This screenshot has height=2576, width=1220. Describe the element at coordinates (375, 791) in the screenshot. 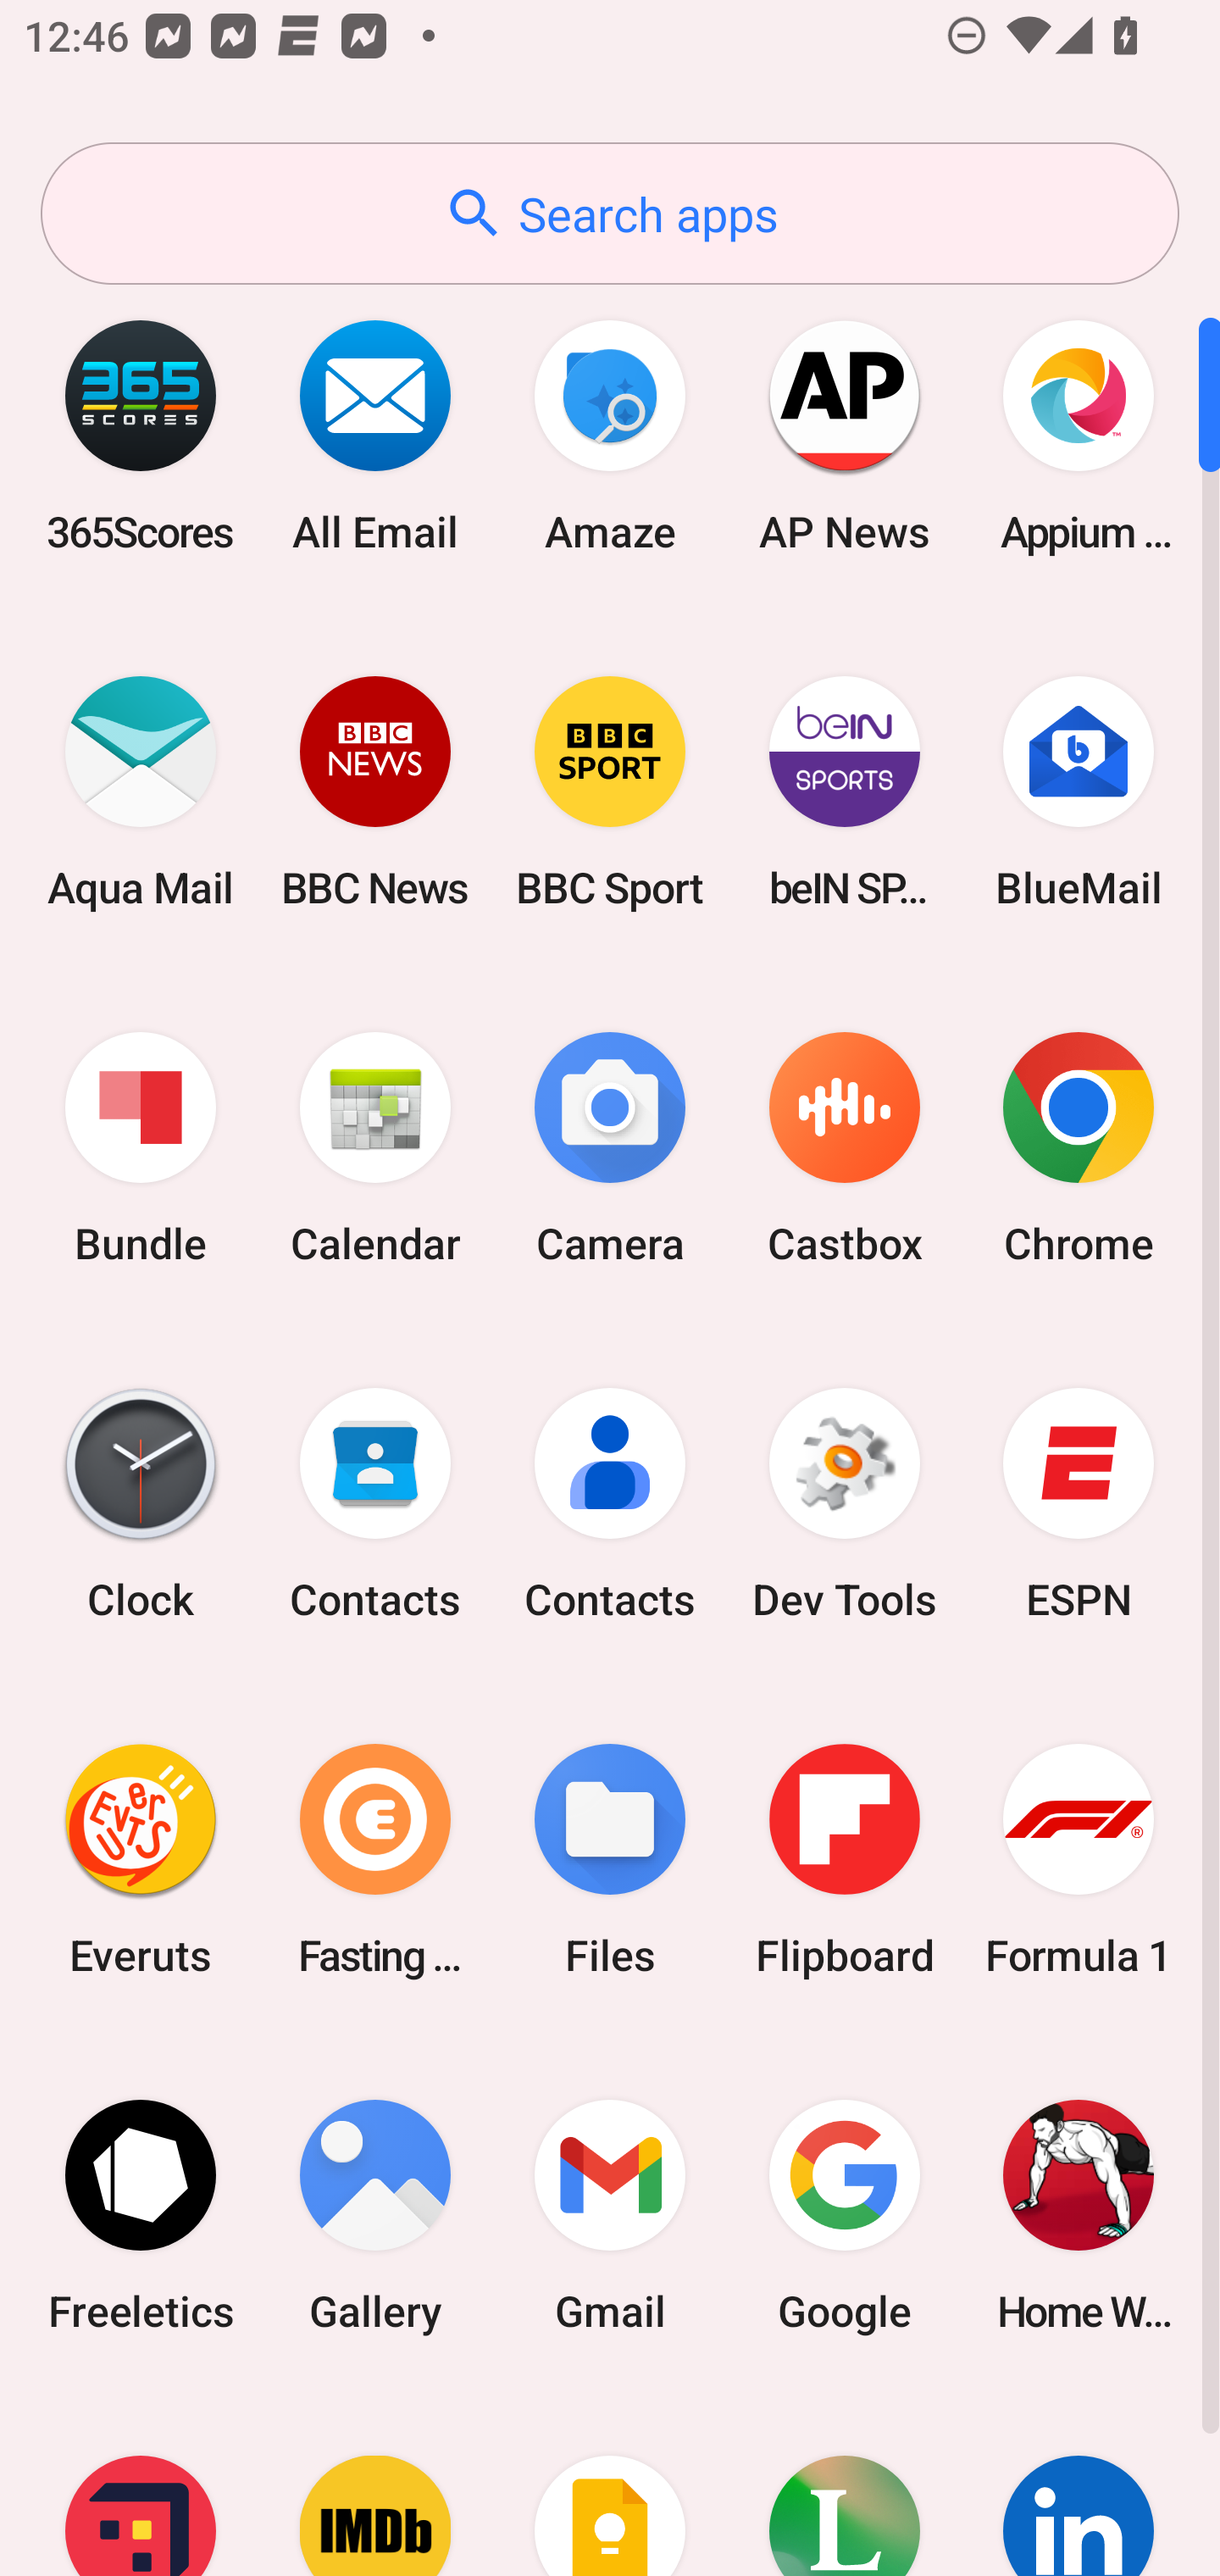

I see `BBC News` at that location.